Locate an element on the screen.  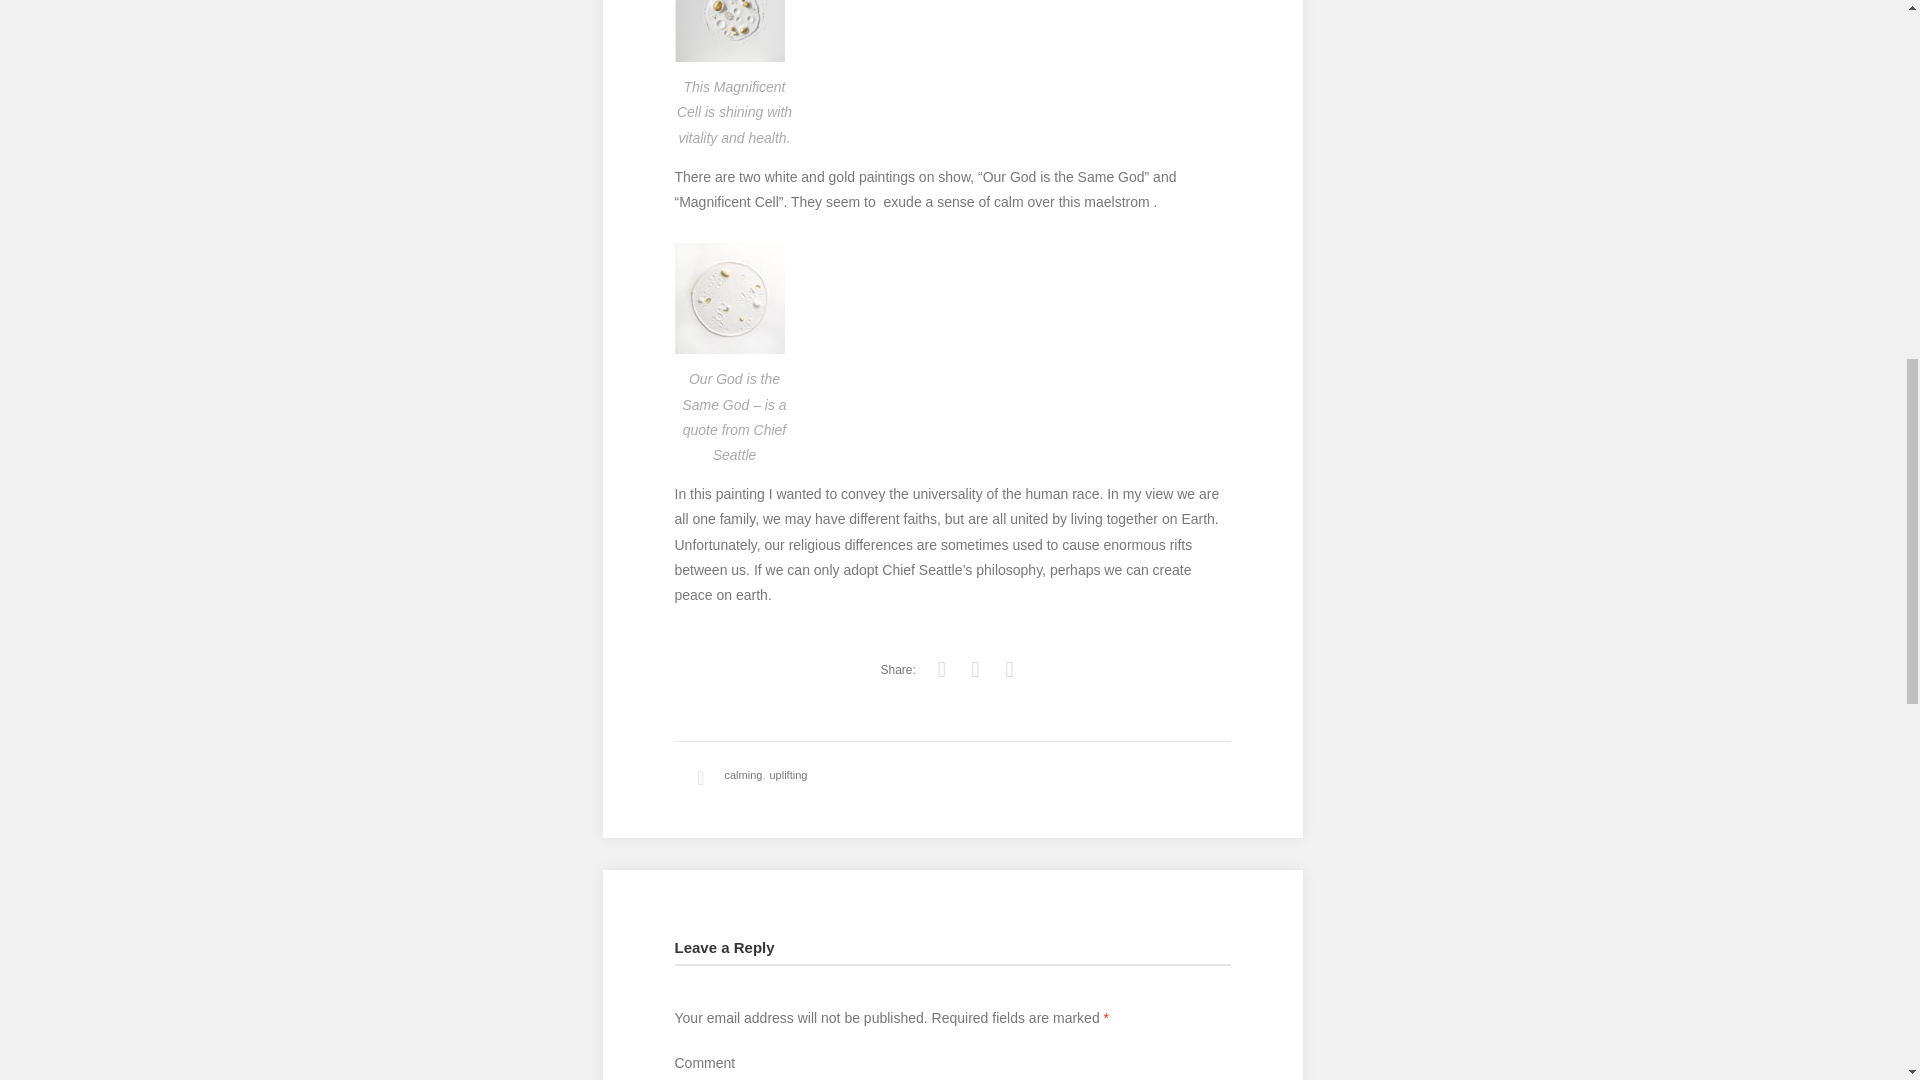
calming is located at coordinates (742, 774).